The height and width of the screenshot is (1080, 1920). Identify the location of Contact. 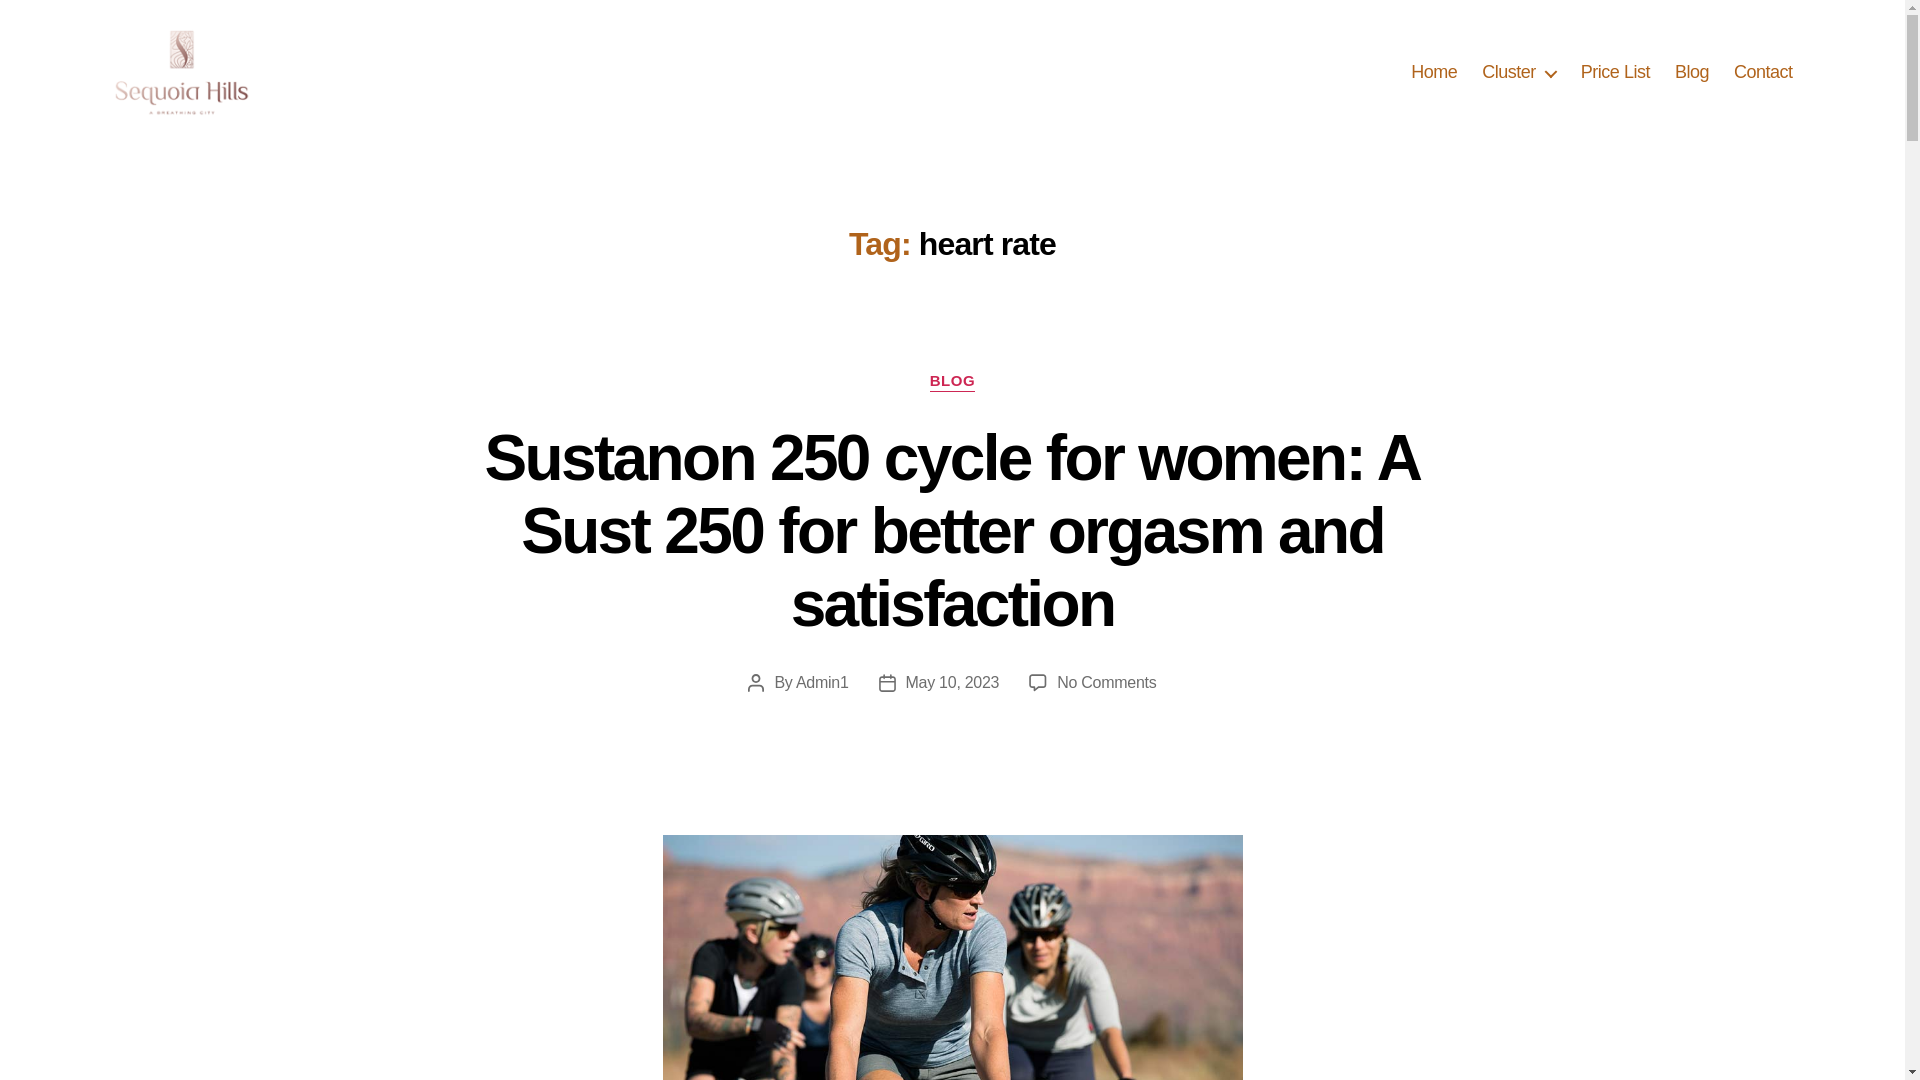
(1763, 72).